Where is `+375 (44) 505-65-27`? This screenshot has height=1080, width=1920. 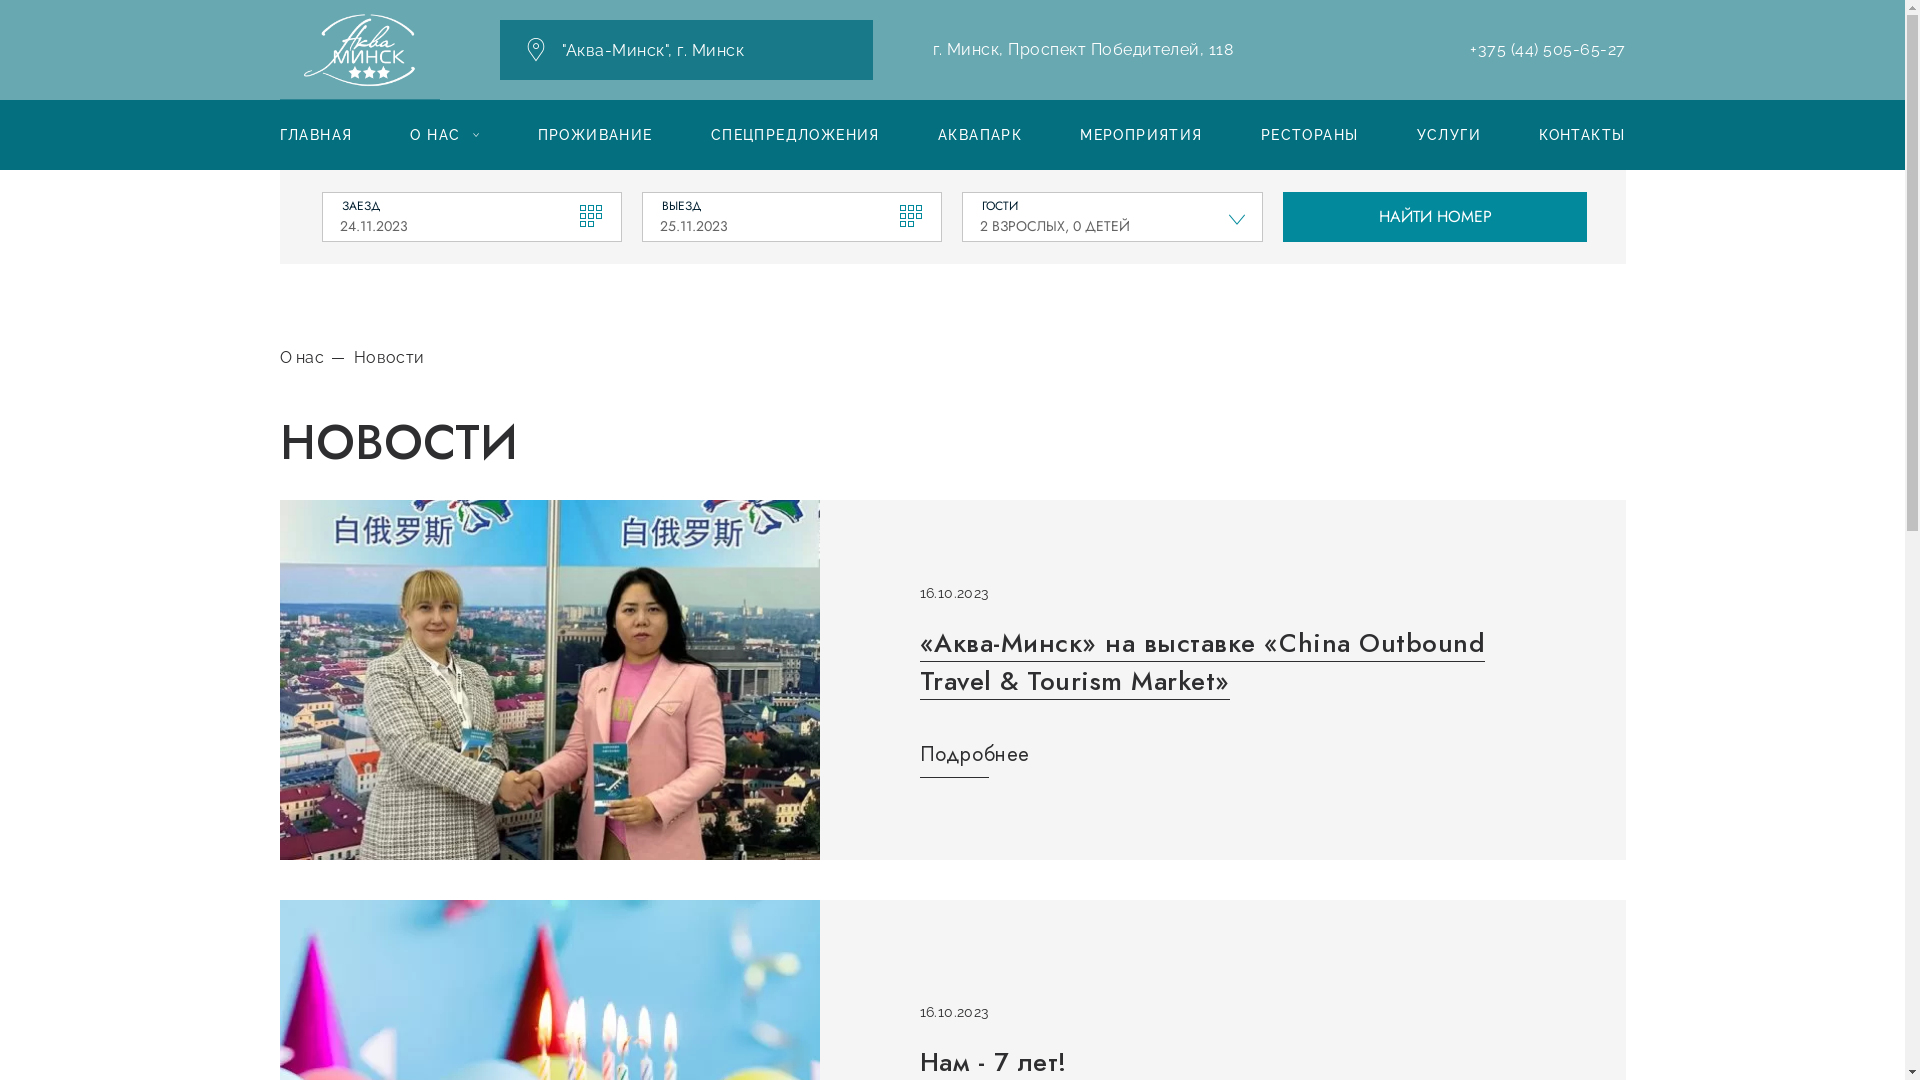 +375 (44) 505-65-27 is located at coordinates (1548, 50).